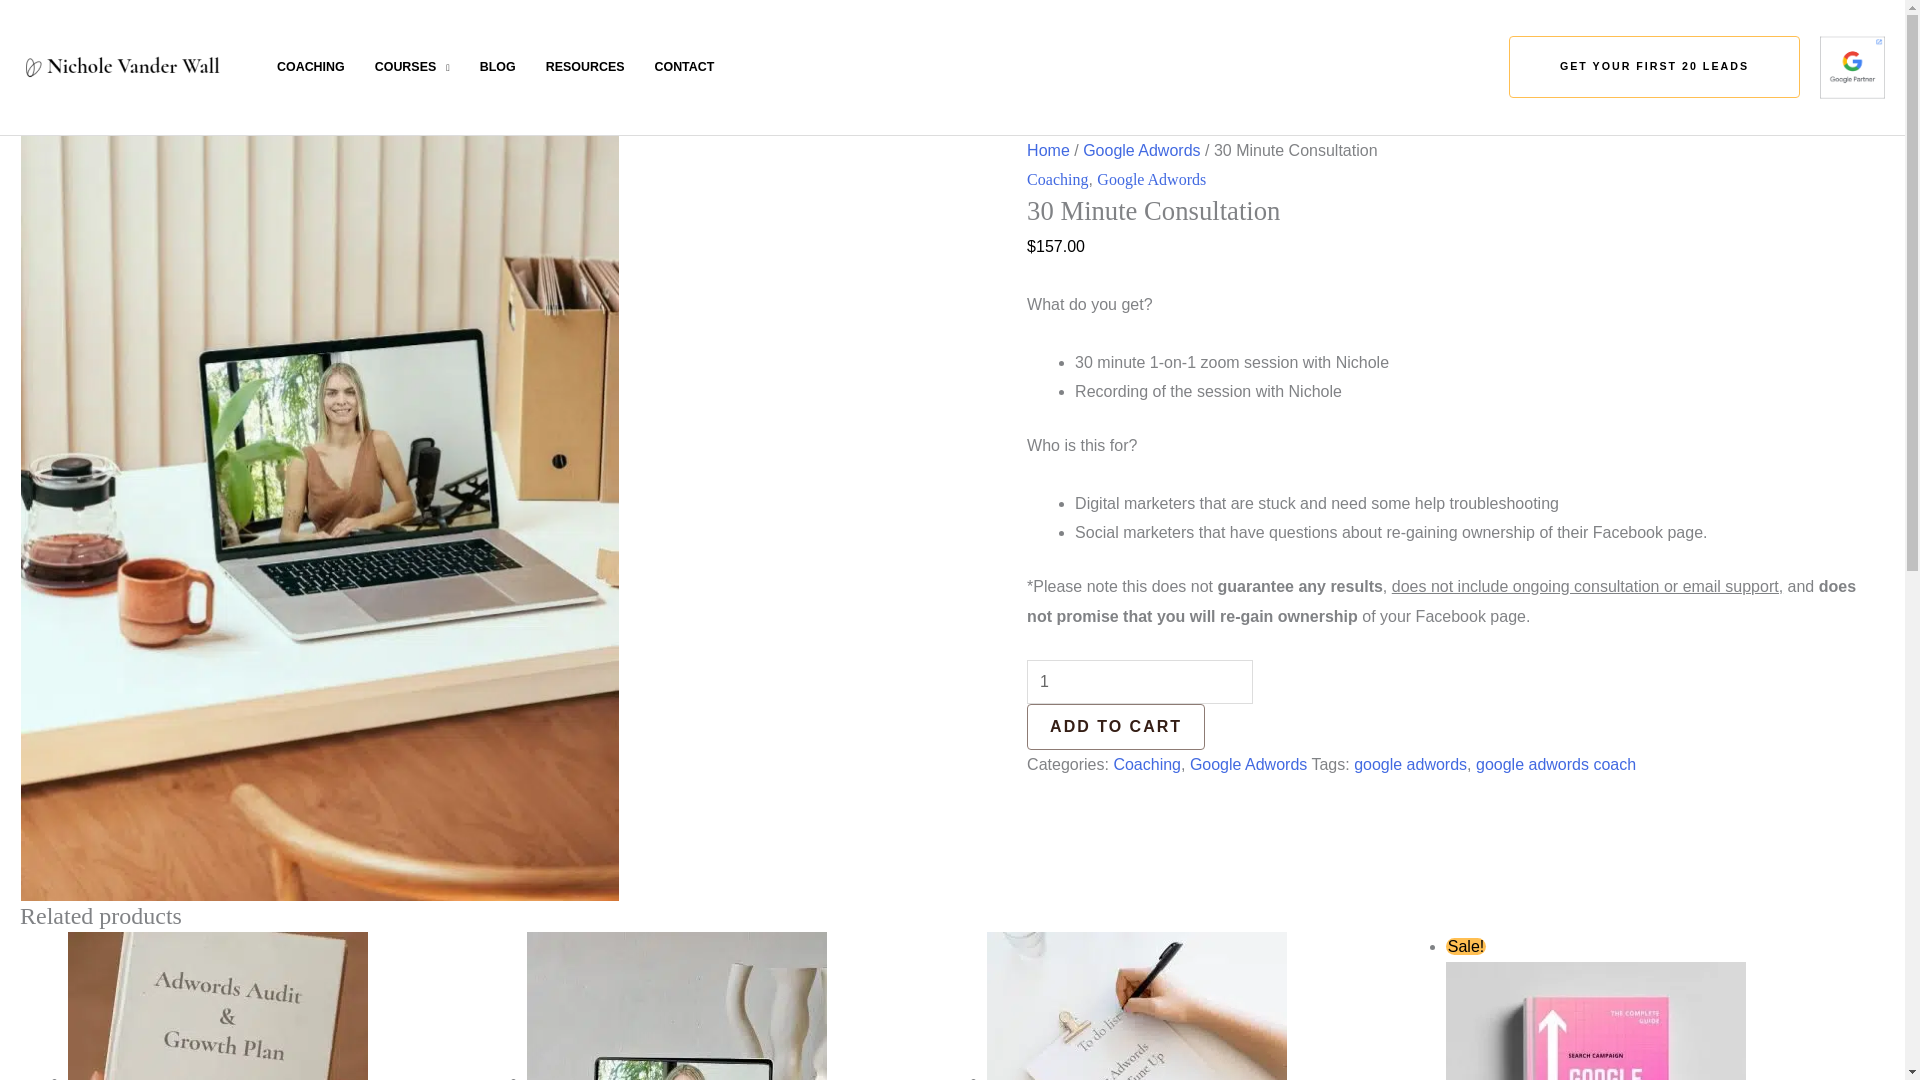 The height and width of the screenshot is (1080, 1920). I want to click on Google Adwords, so click(1141, 150).